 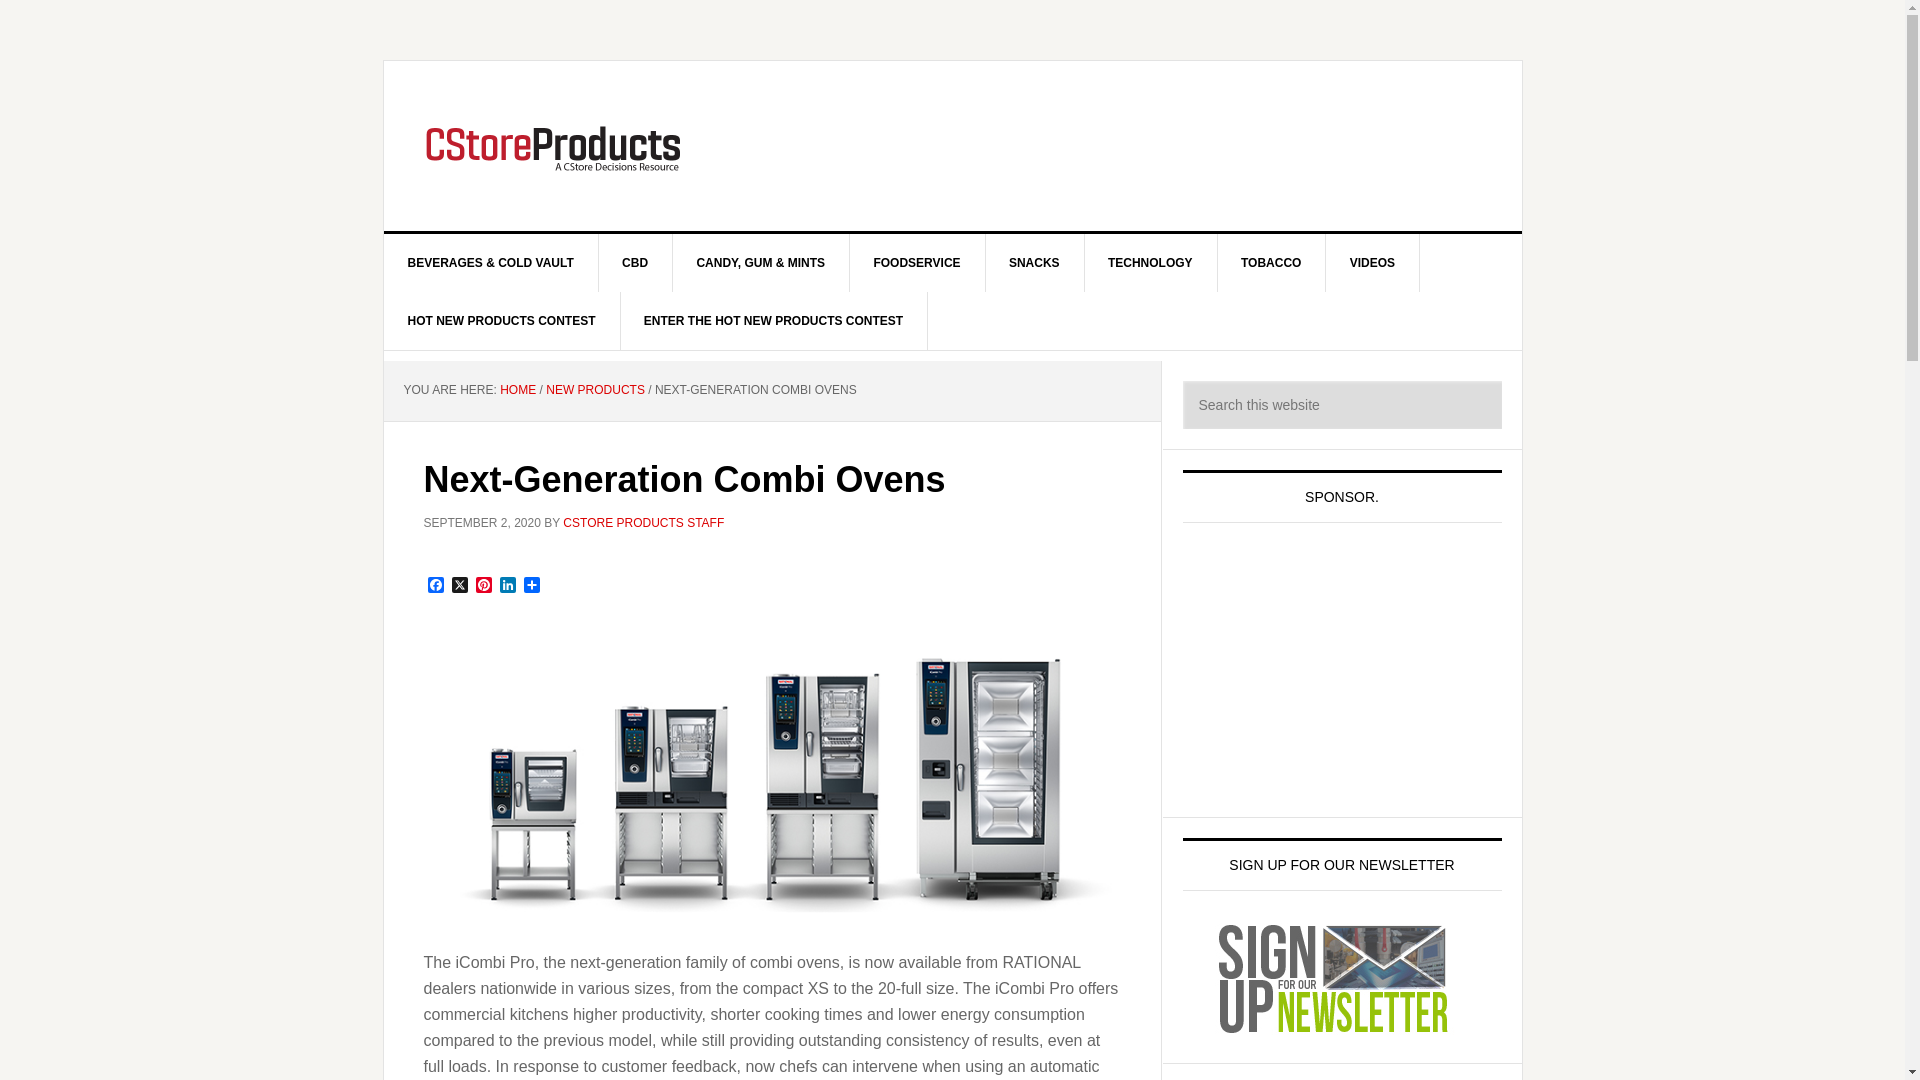 What do you see at coordinates (460, 586) in the screenshot?
I see `X` at bounding box center [460, 586].